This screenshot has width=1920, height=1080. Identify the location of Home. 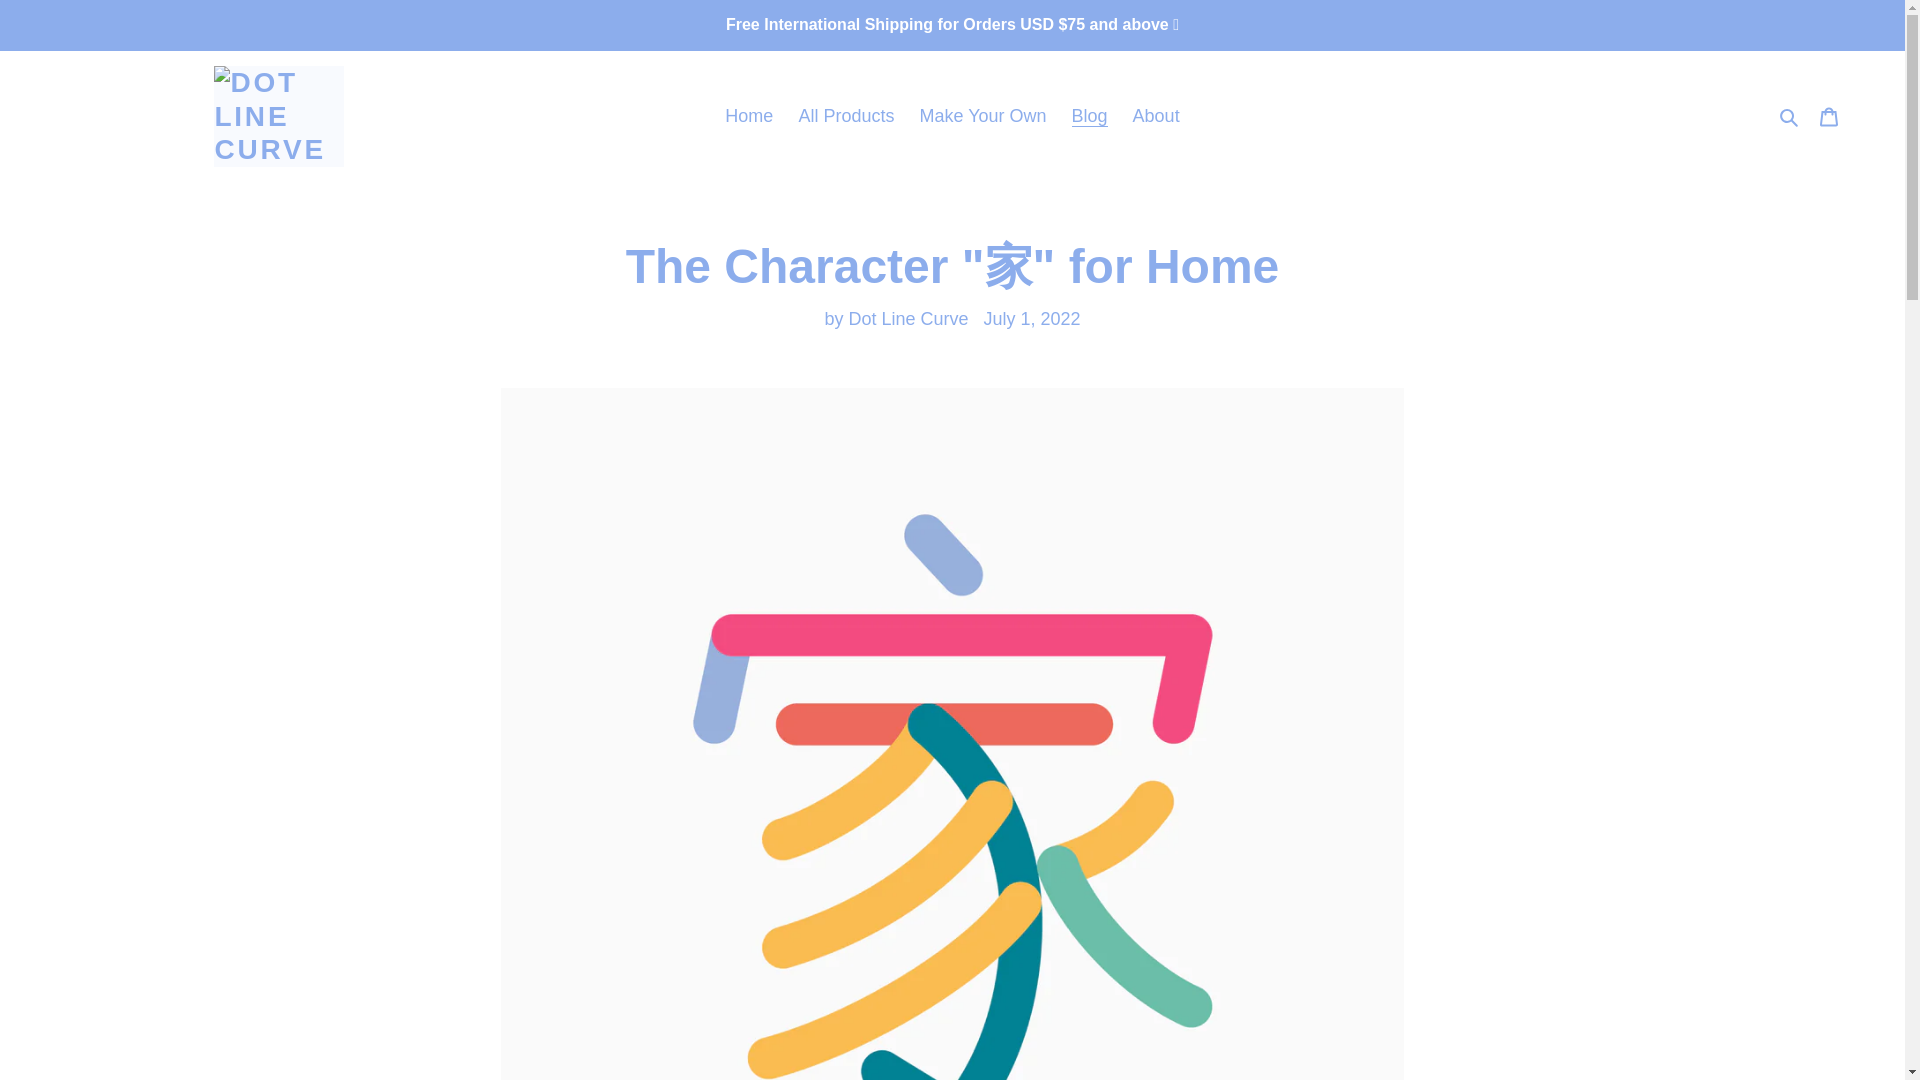
(748, 116).